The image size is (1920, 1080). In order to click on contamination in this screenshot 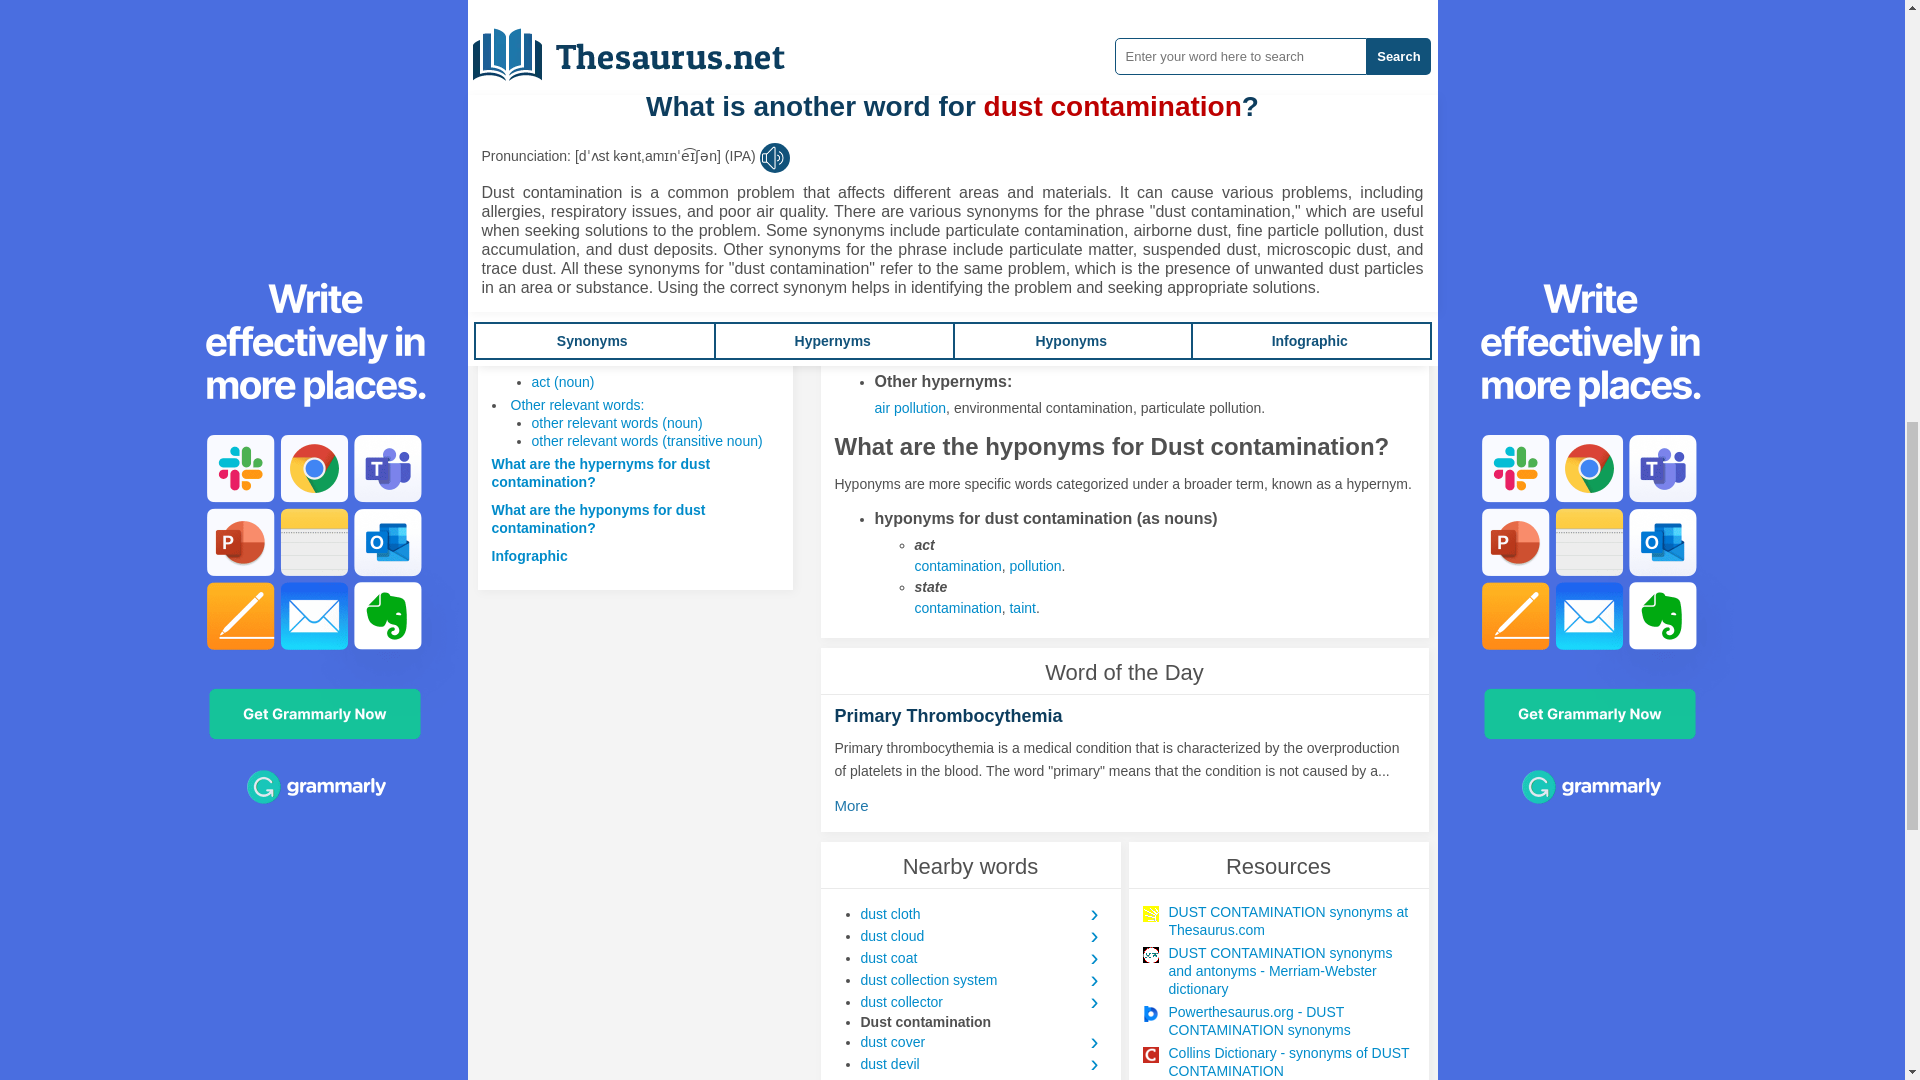, I will do `click(956, 566)`.